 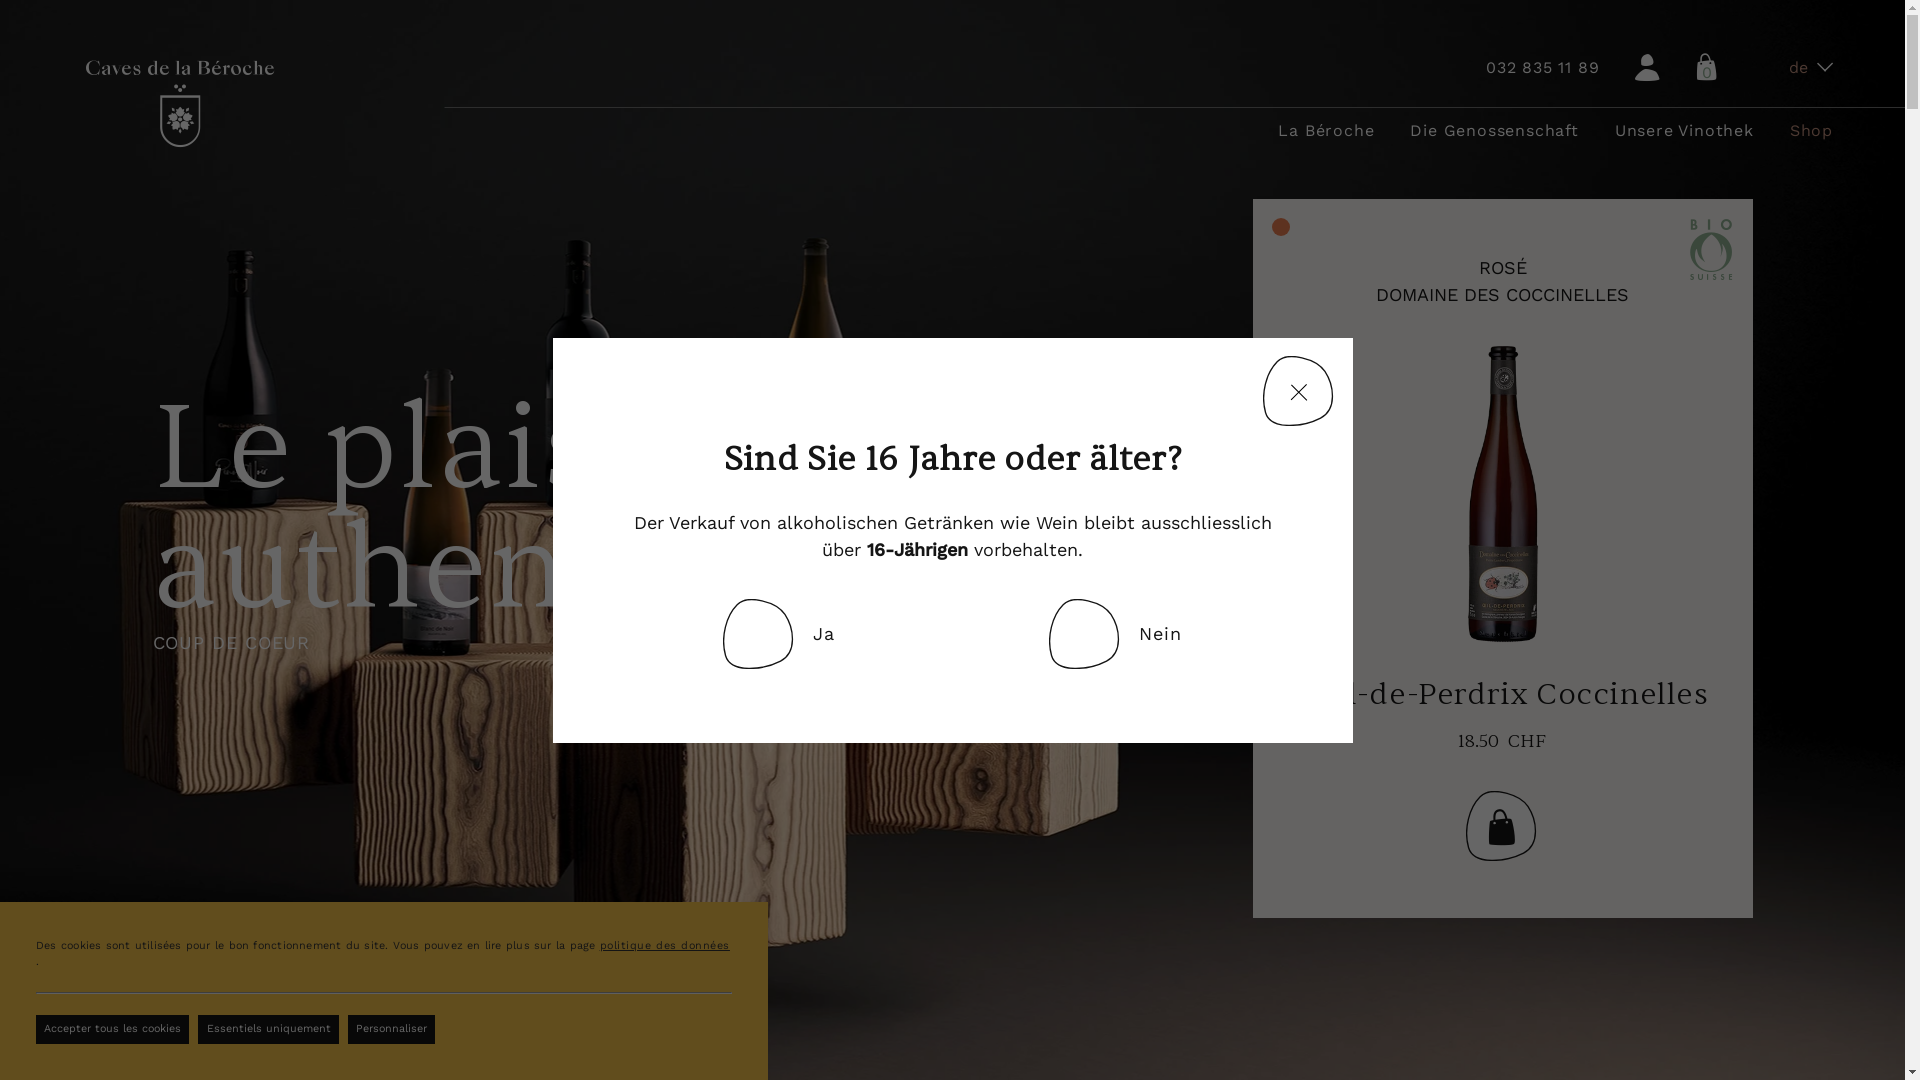 I want to click on Shop, so click(x=1812, y=130).